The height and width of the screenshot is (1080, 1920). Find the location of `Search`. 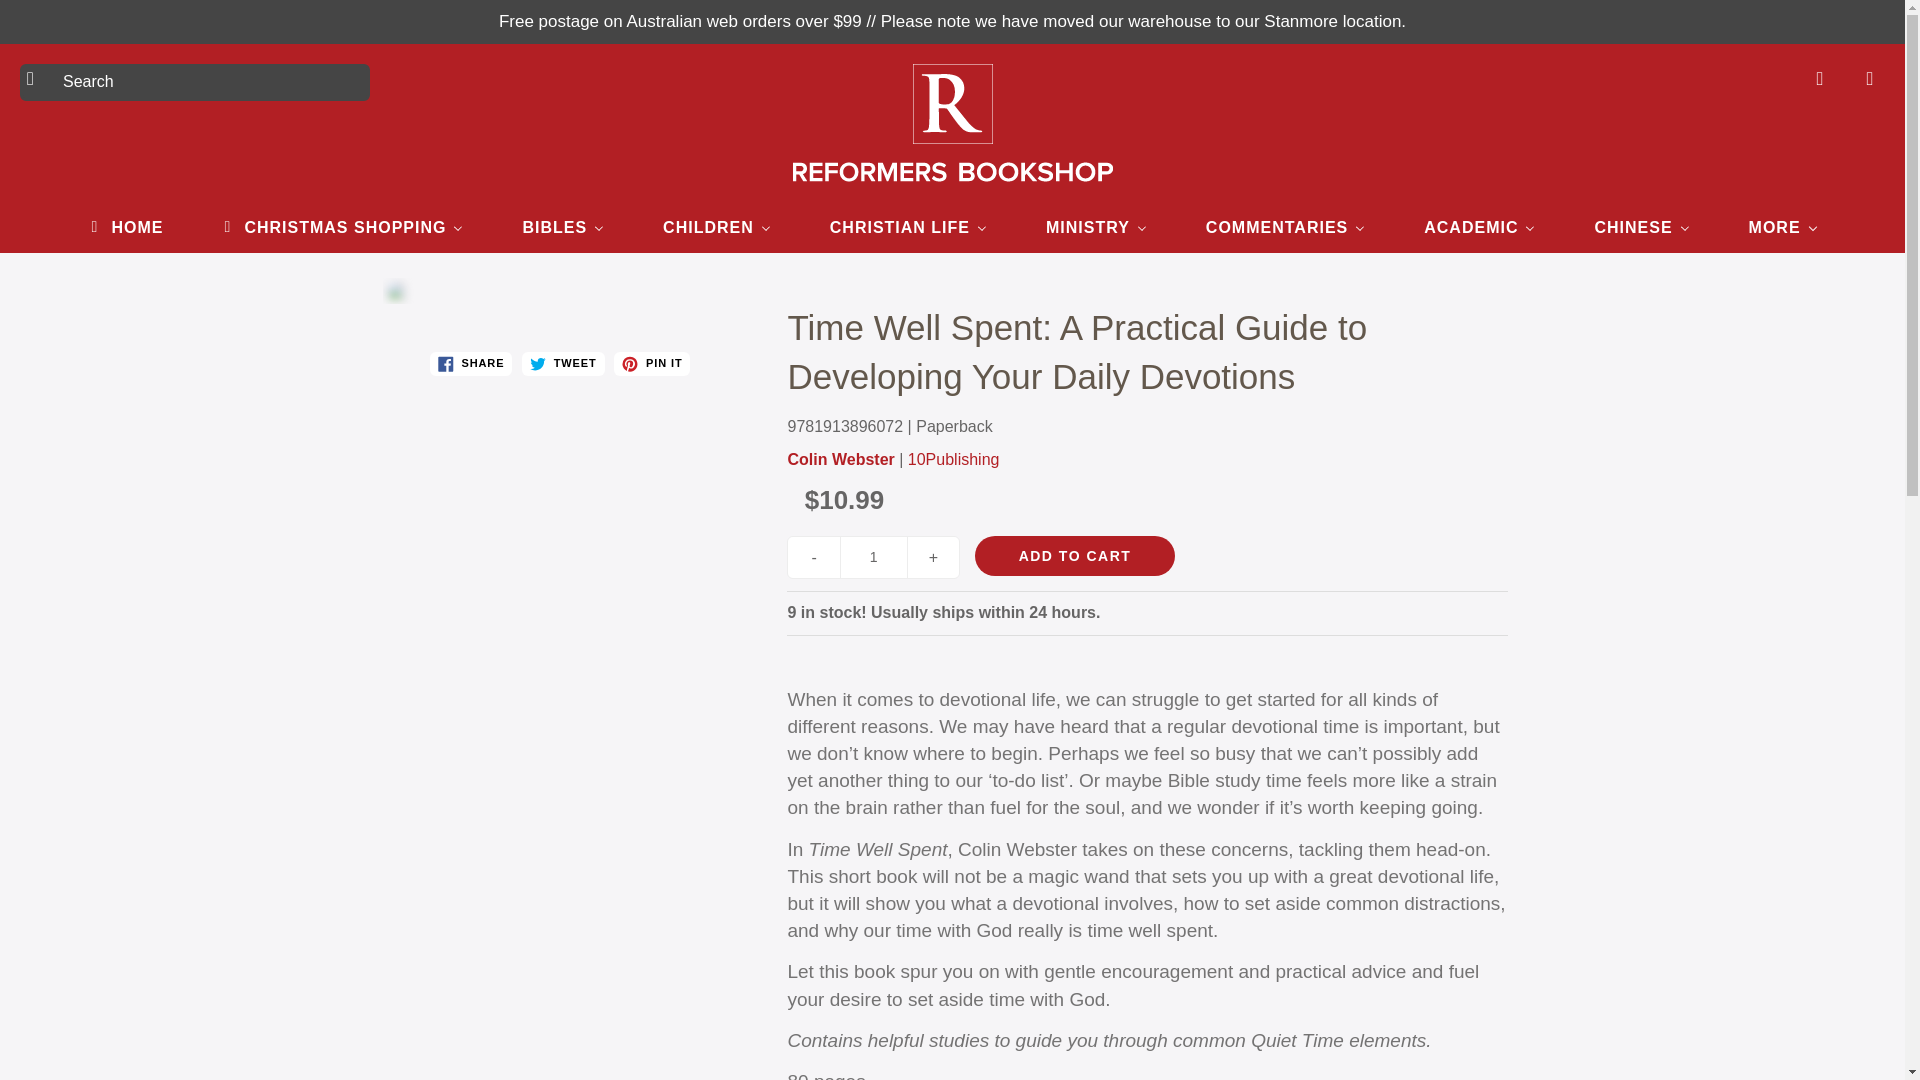

Search is located at coordinates (37, 78).